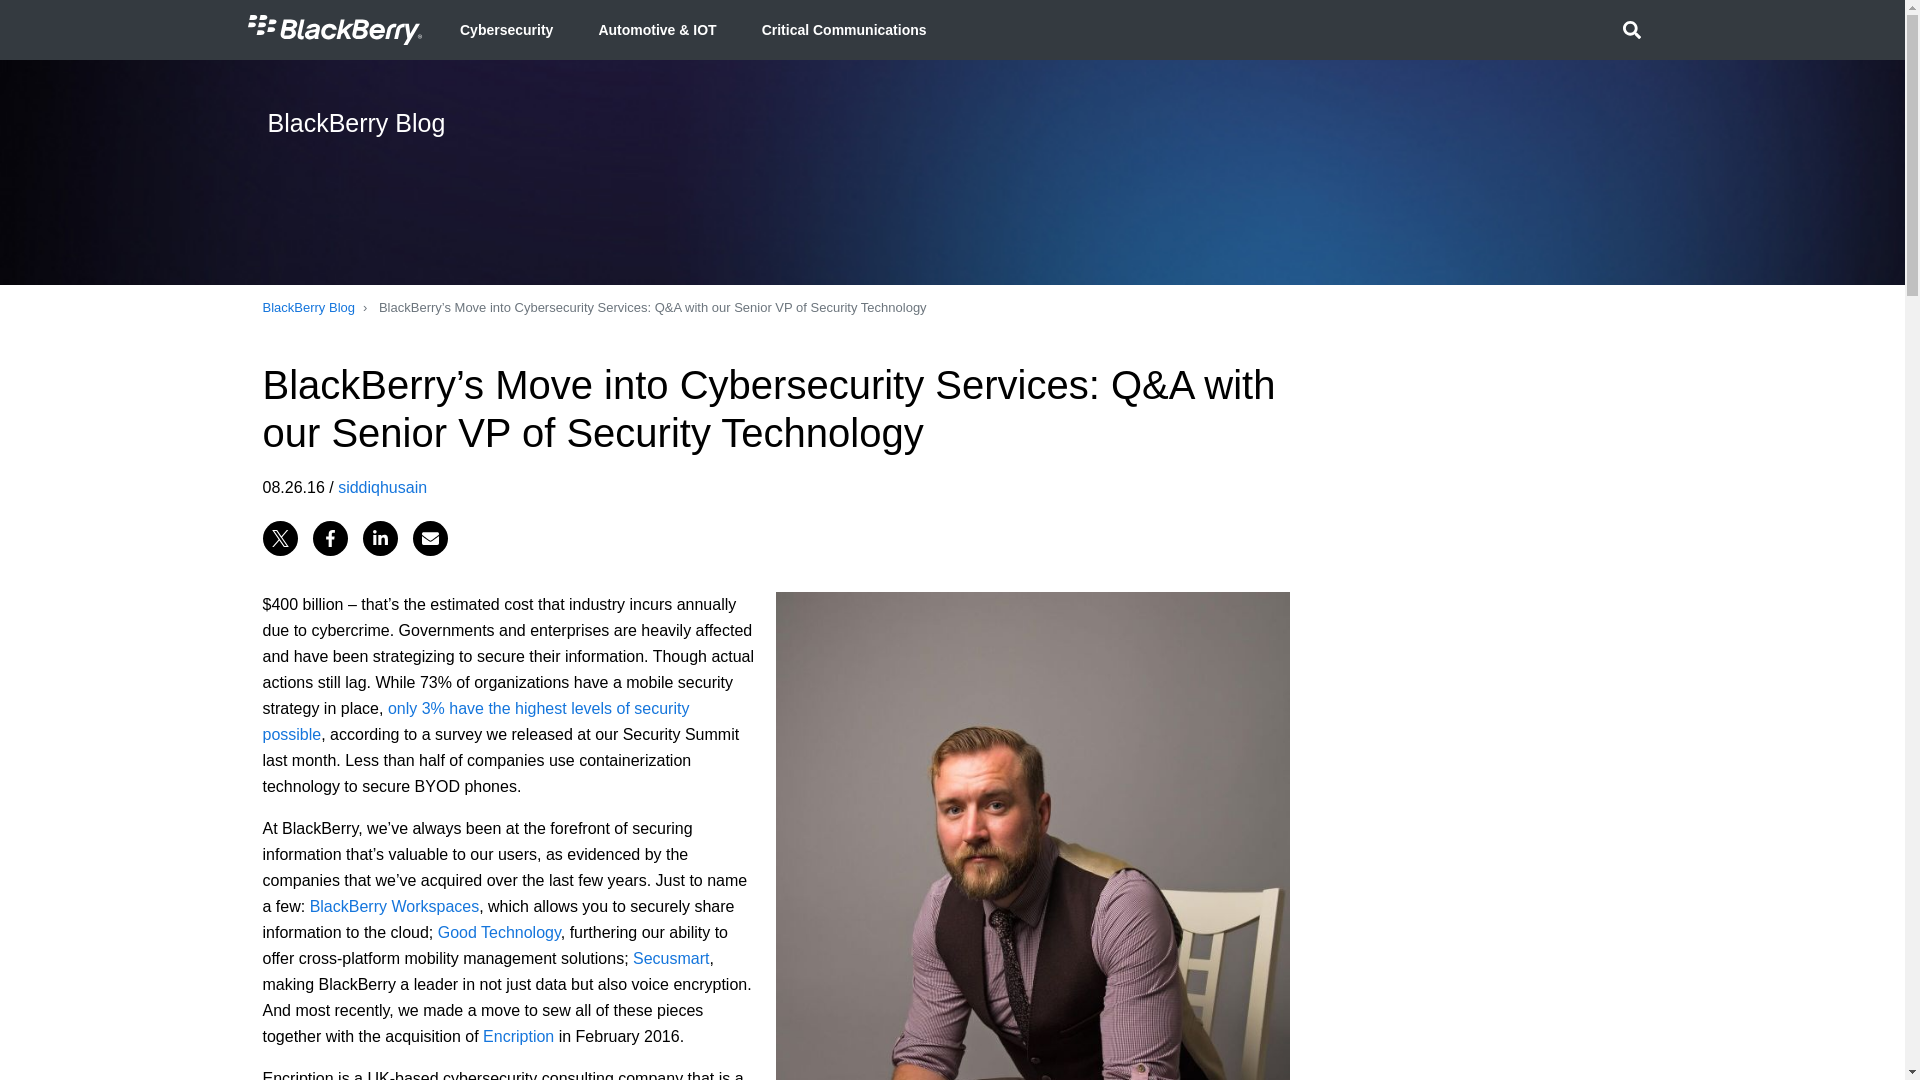 The width and height of the screenshot is (1920, 1080). I want to click on siddiqhusain, so click(382, 486).